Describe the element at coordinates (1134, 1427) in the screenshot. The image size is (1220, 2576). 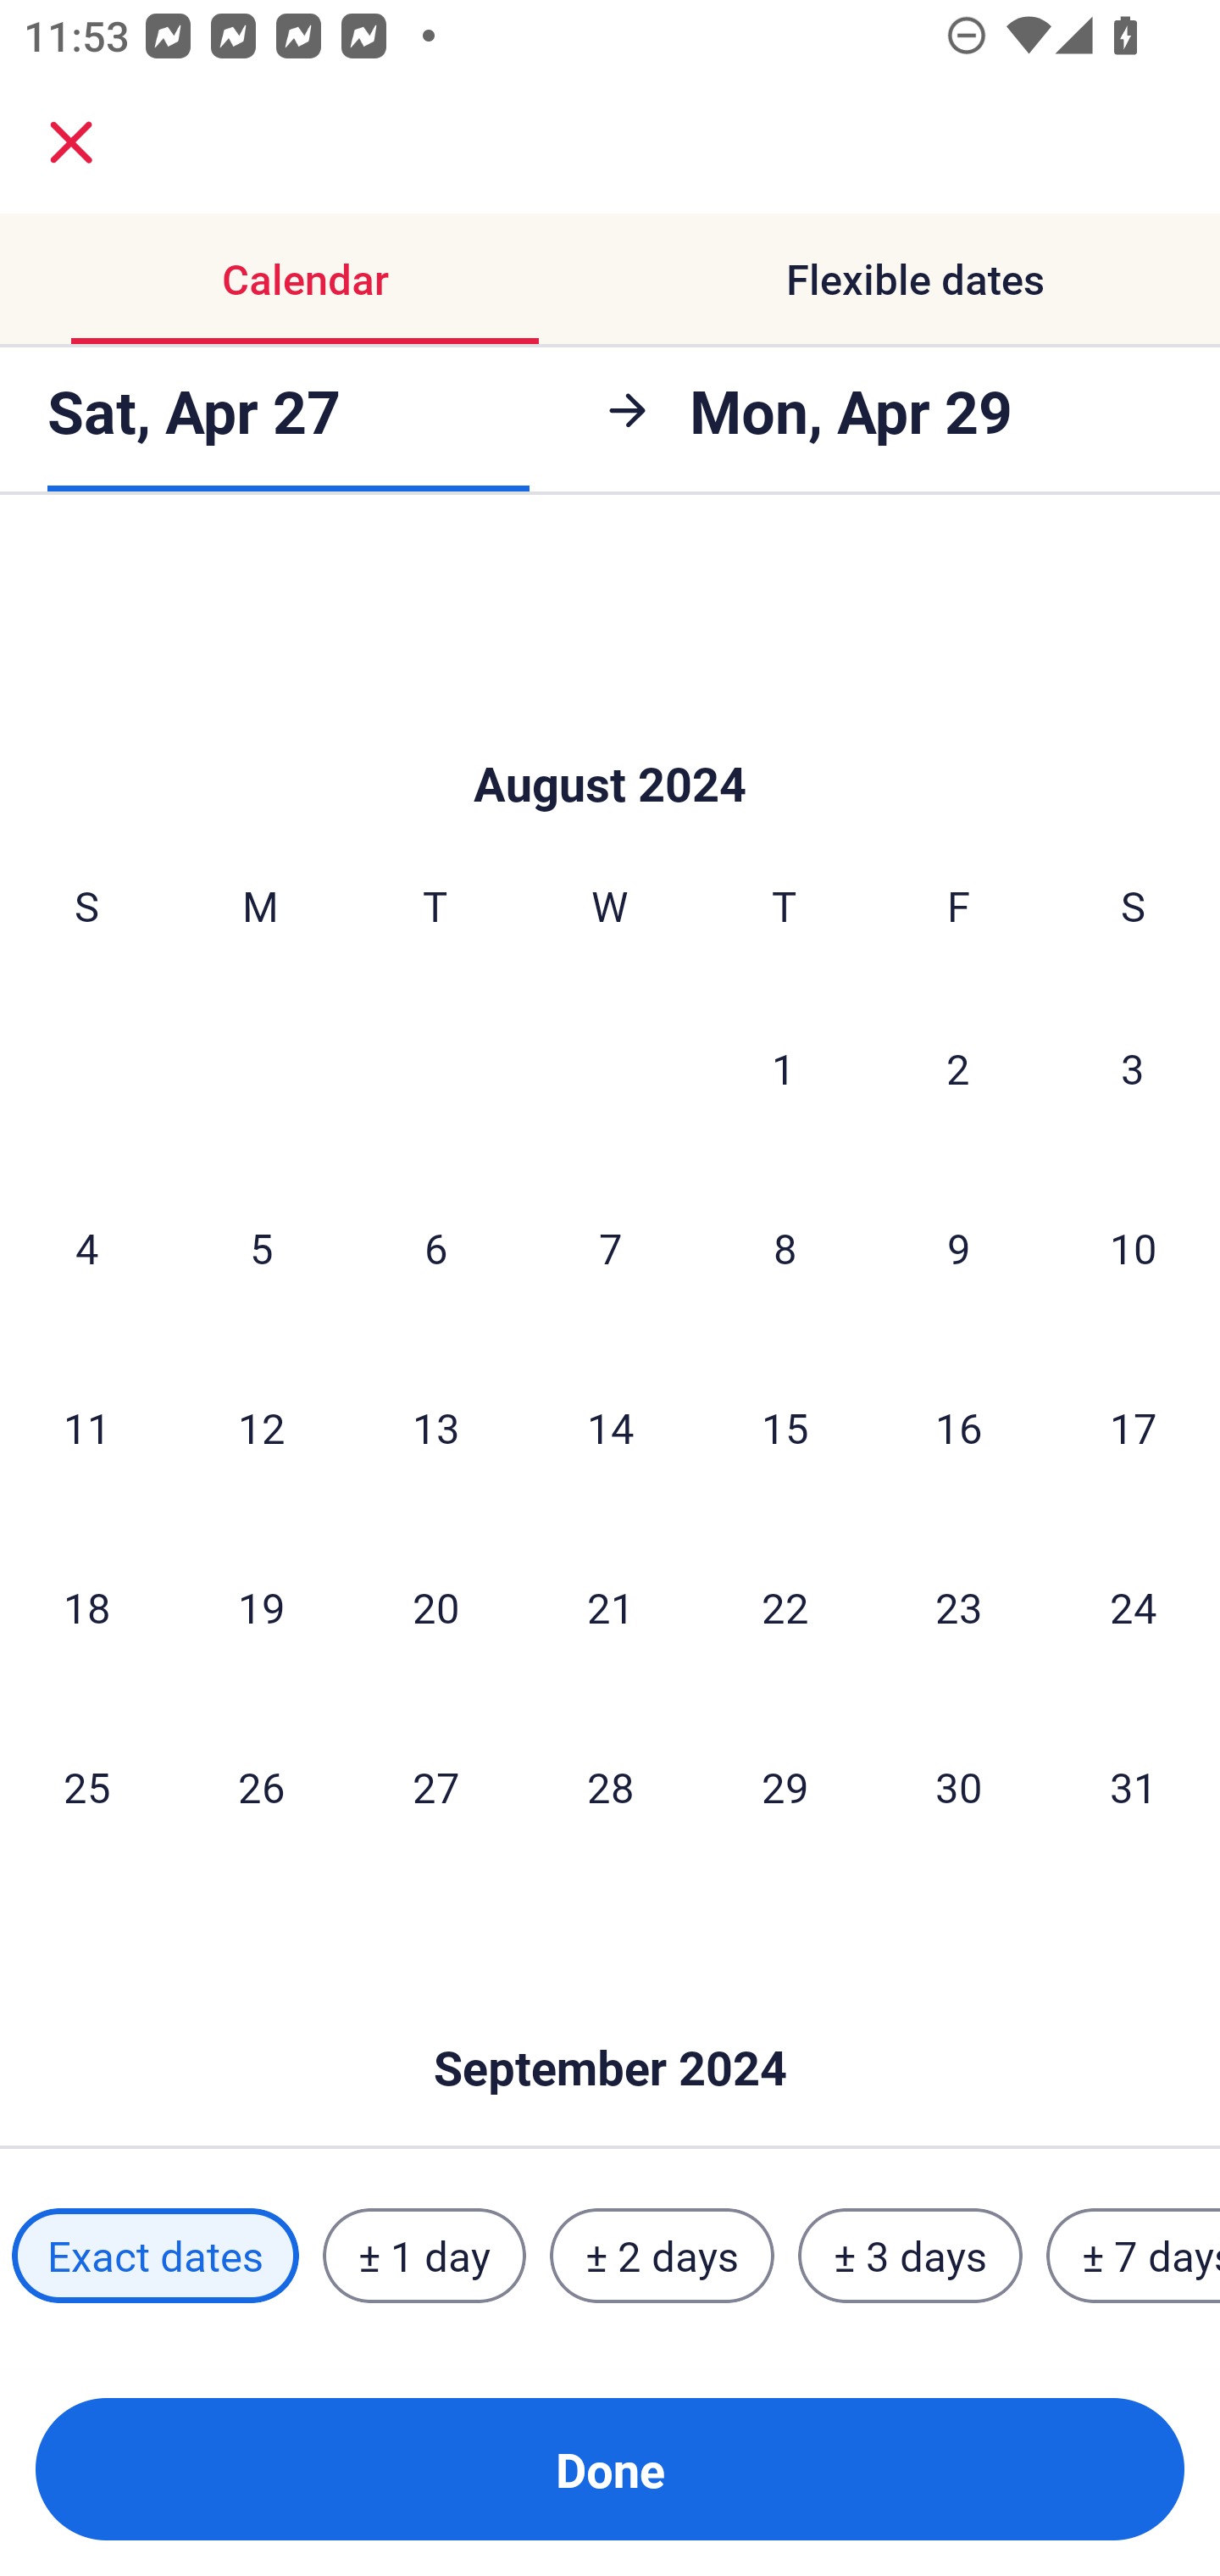
I see `17 Saturday, August 17, 2024` at that location.